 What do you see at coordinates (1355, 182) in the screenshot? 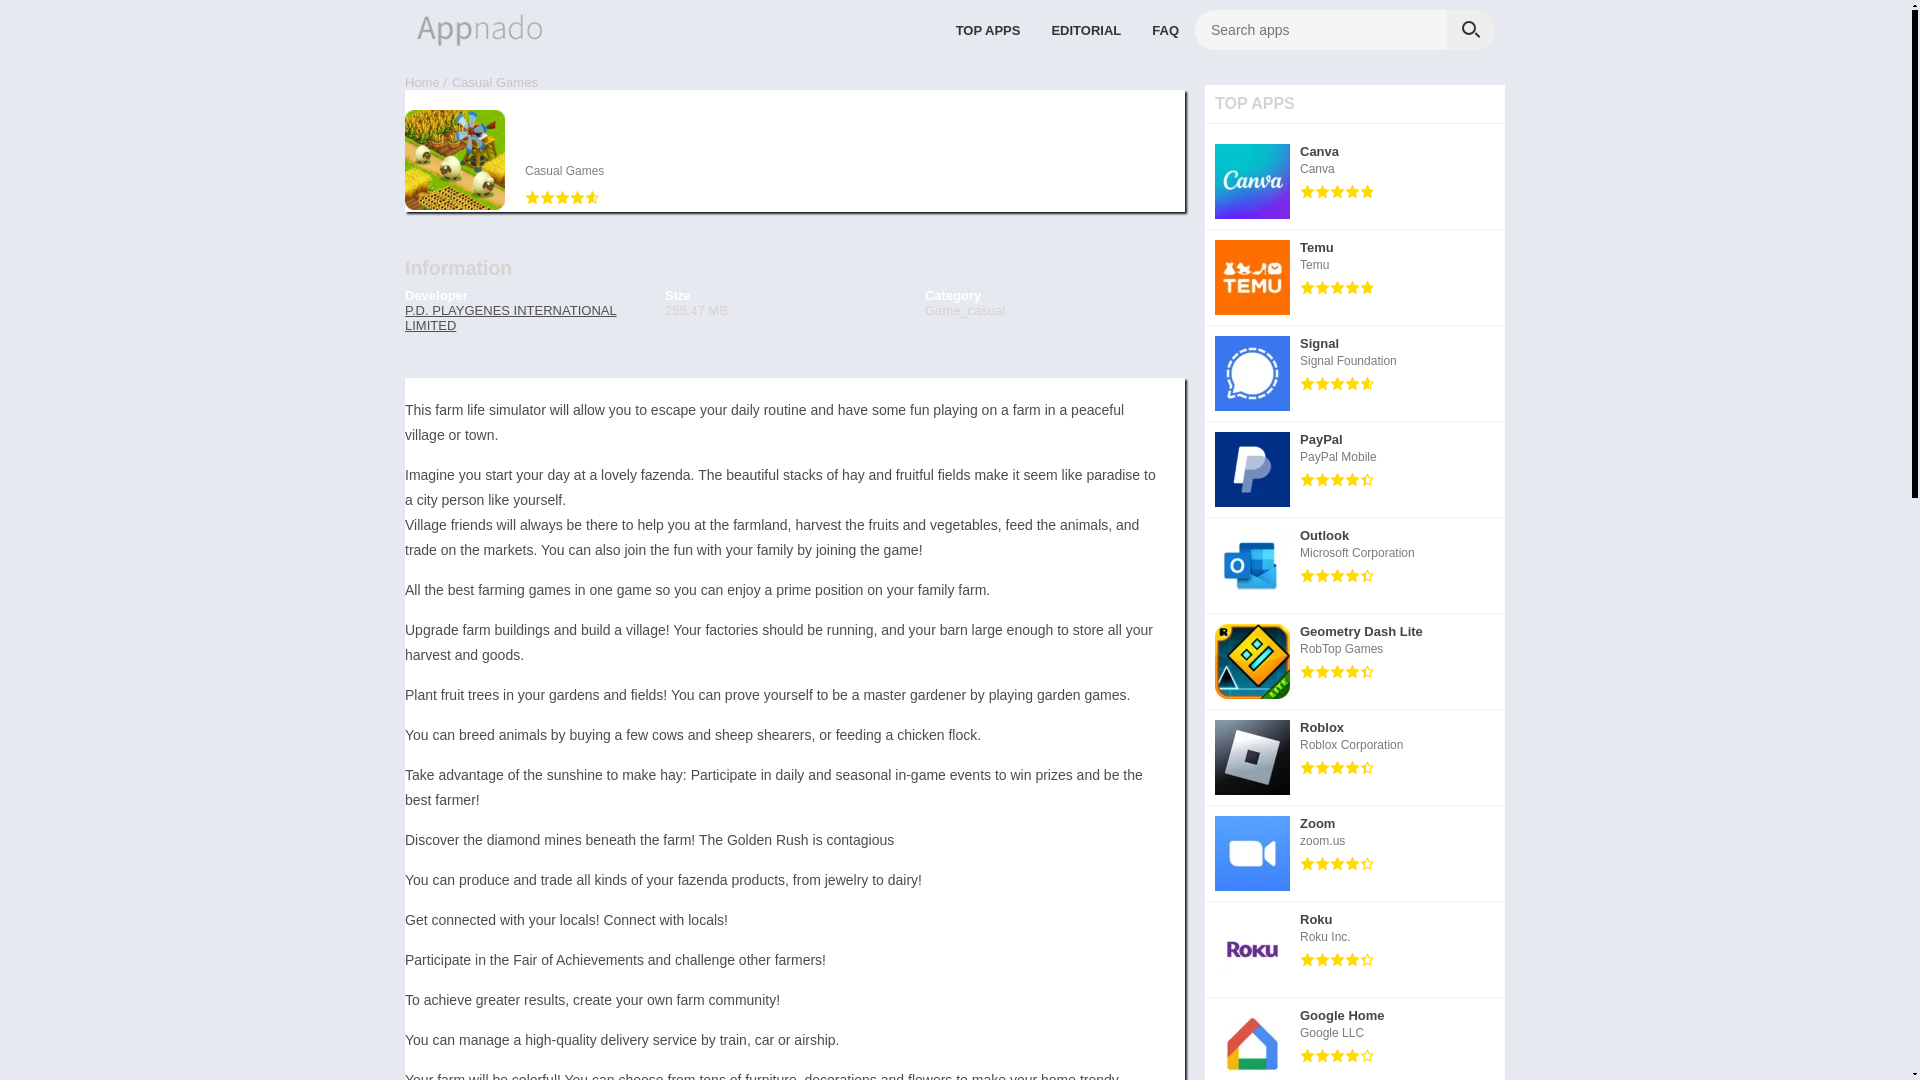
I see `P.D. PLAYGENES INTERNATIONAL LIMITED` at bounding box center [1355, 182].